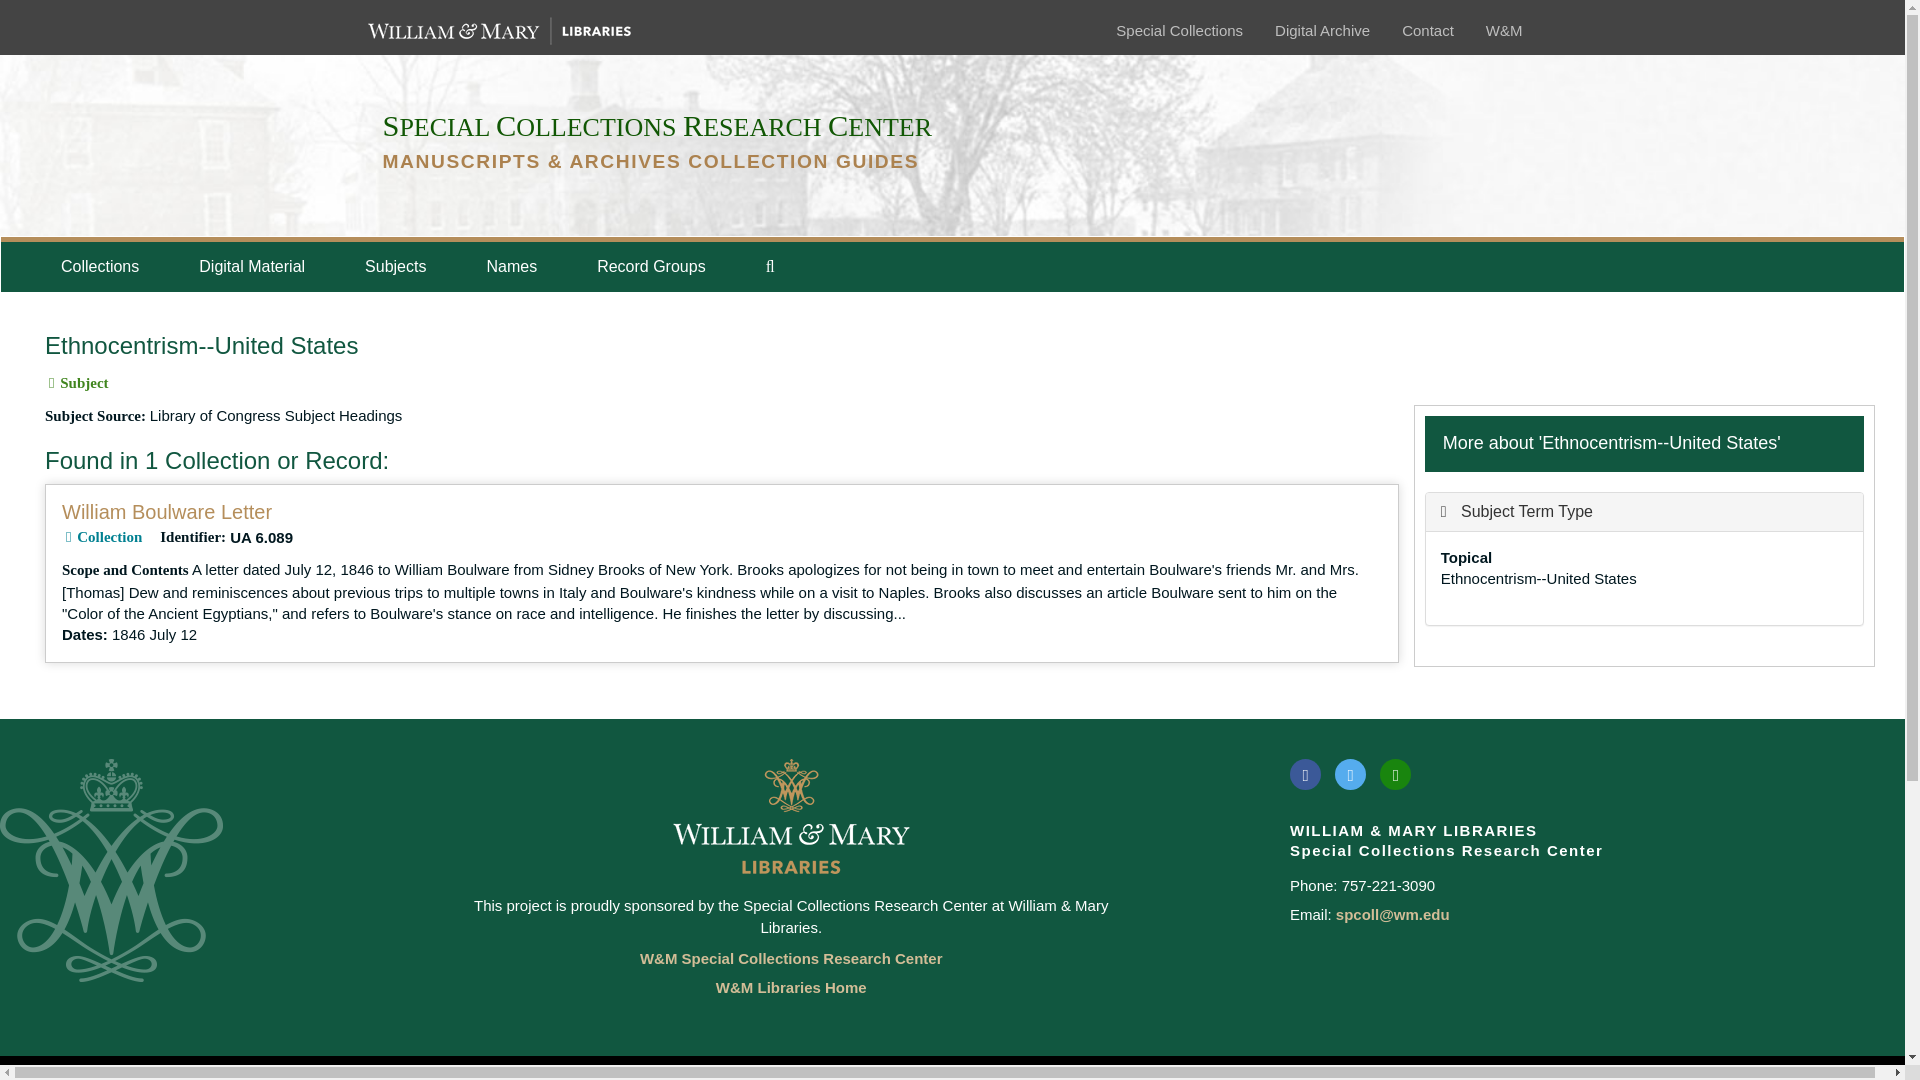 This screenshot has width=1920, height=1080. What do you see at coordinates (1322, 30) in the screenshot?
I see `Digital Archive` at bounding box center [1322, 30].